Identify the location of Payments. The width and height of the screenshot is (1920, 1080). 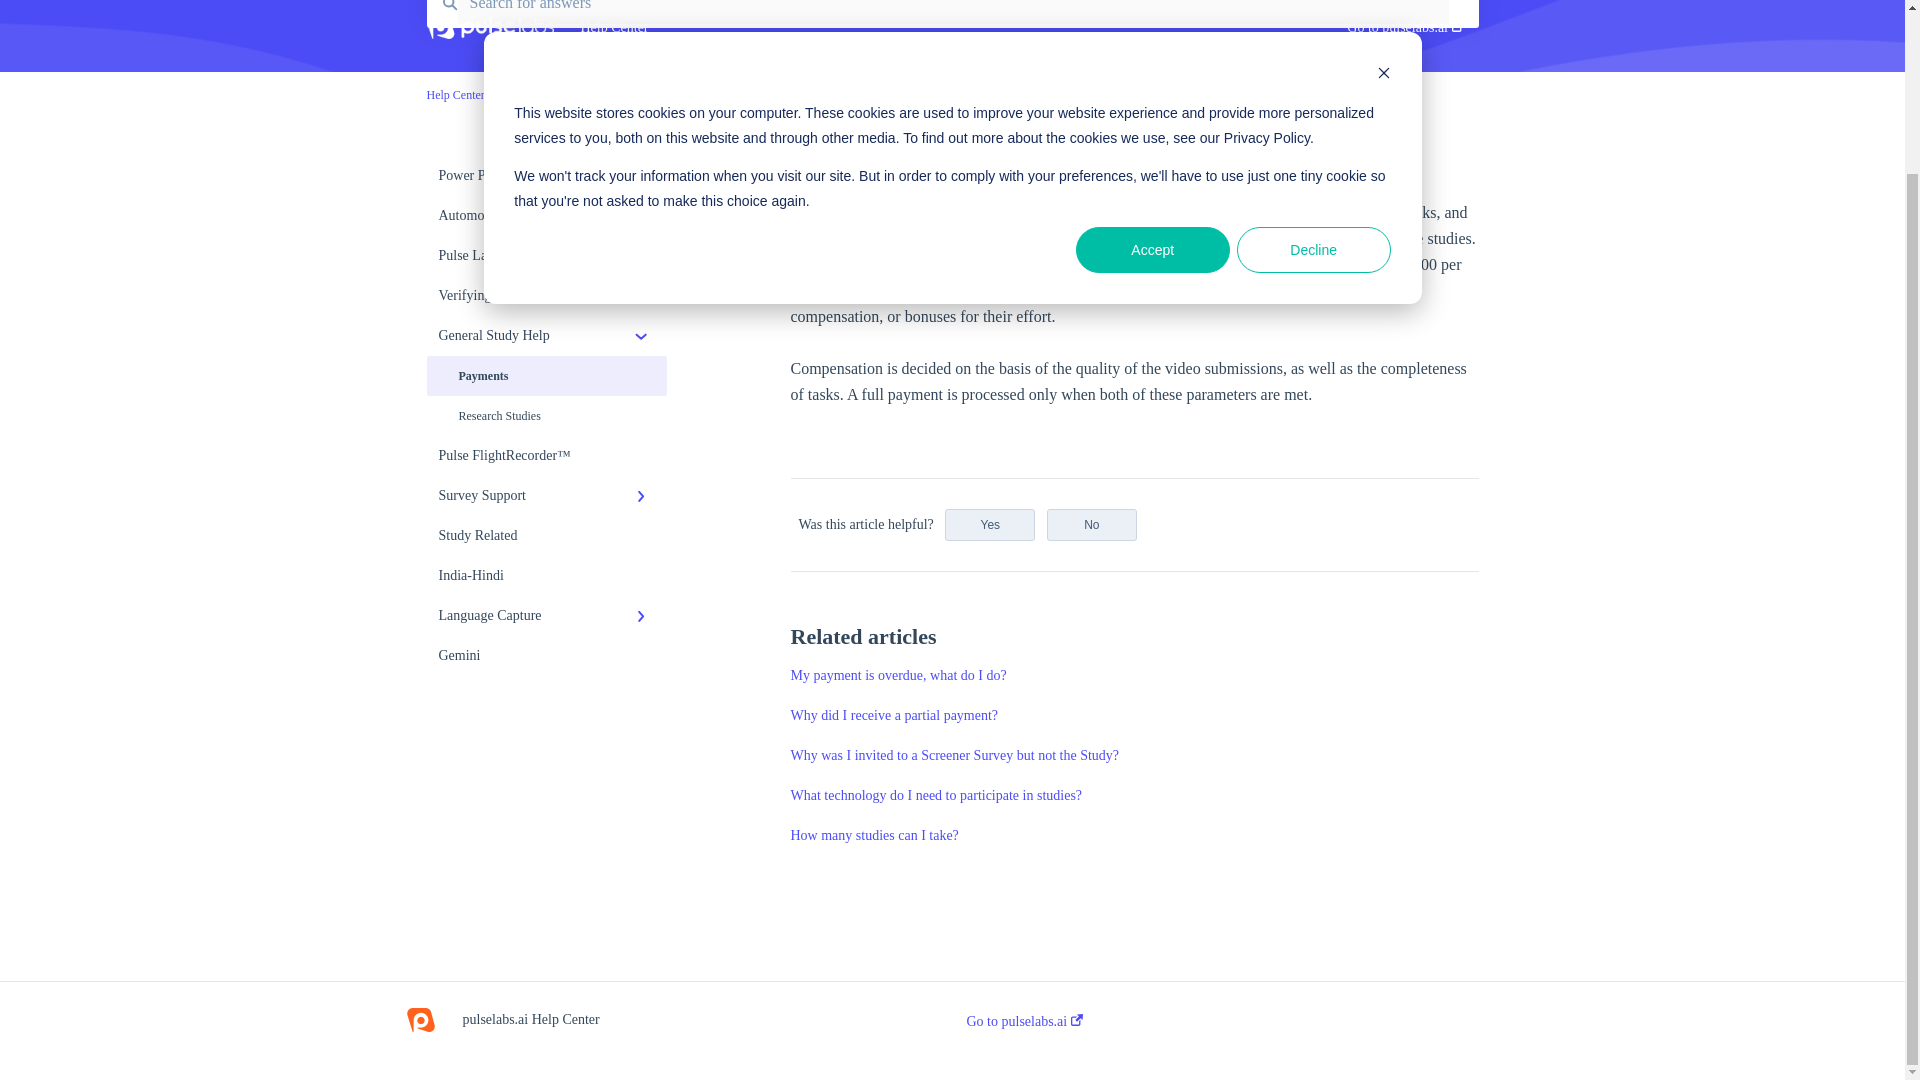
(546, 376).